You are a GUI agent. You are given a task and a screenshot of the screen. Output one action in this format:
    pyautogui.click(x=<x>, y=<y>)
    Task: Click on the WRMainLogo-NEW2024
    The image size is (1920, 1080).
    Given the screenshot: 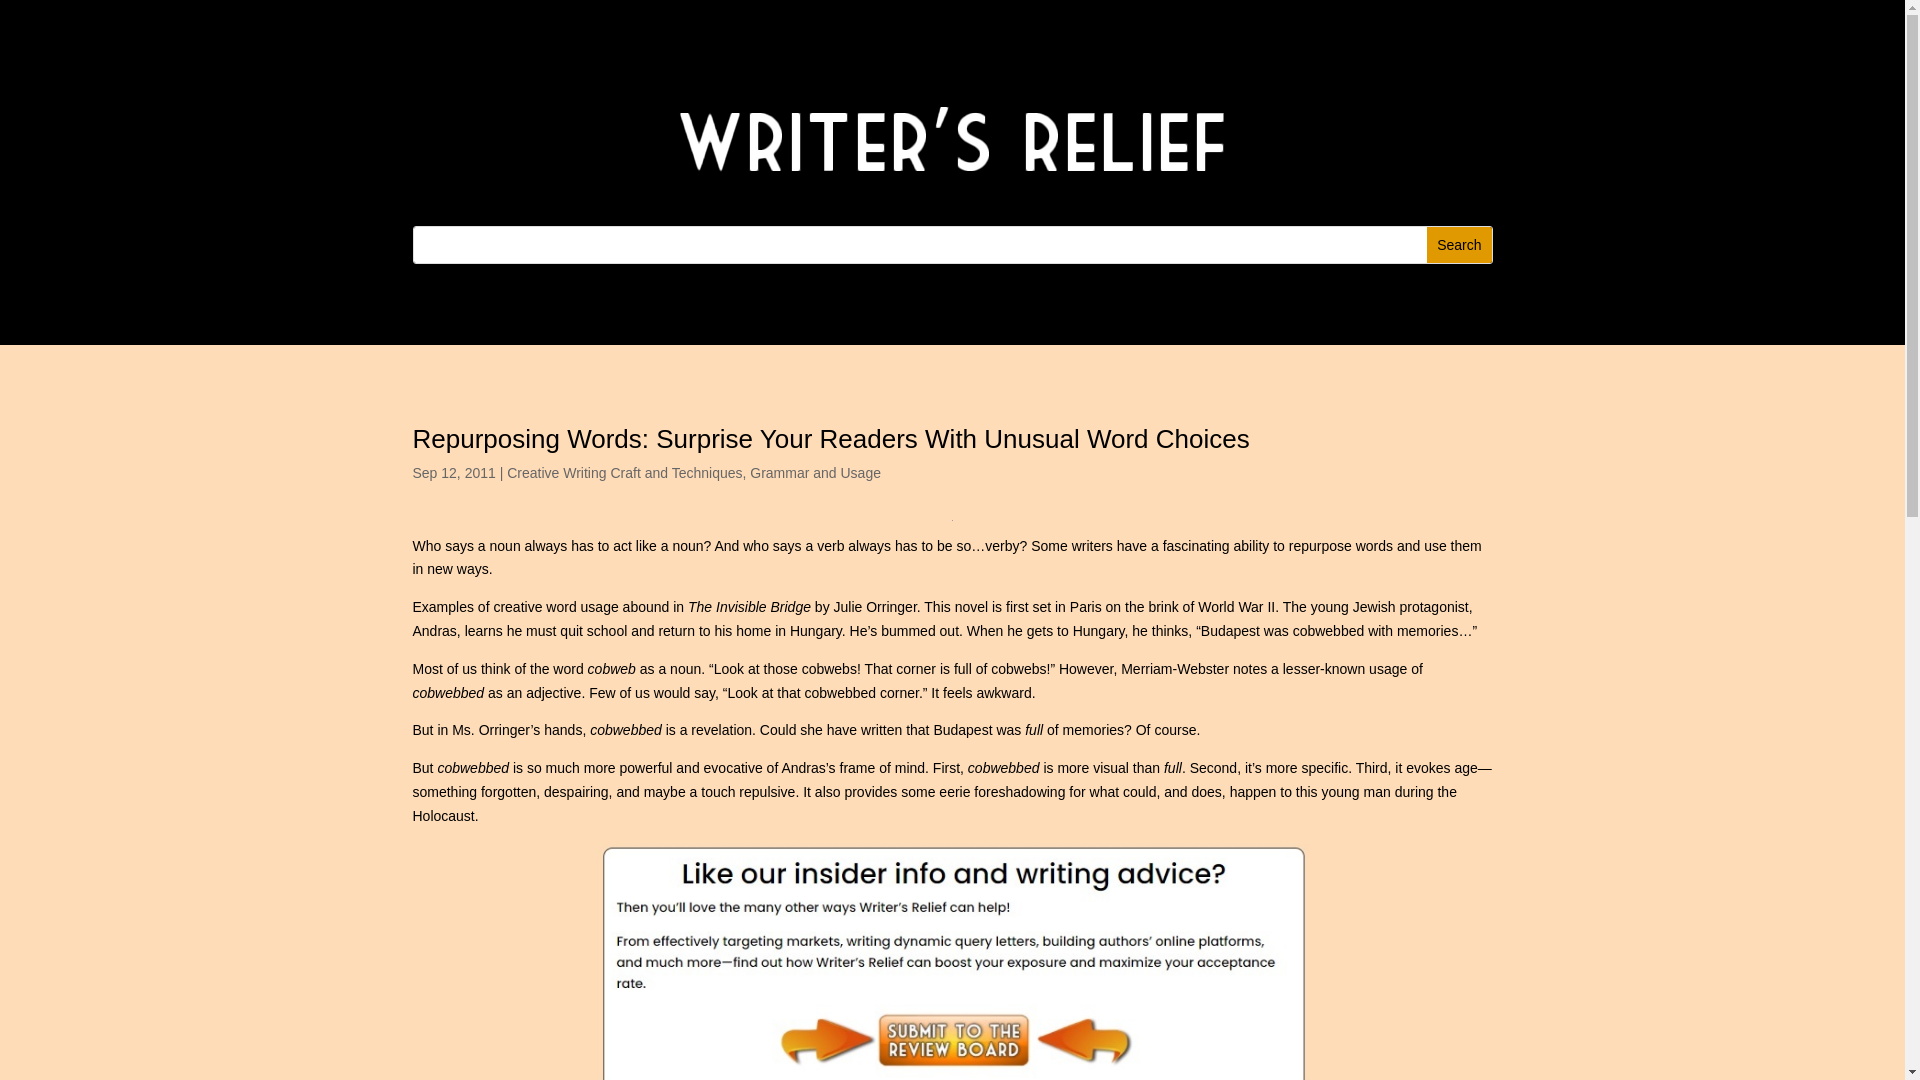 What is the action you would take?
    pyautogui.click(x=953, y=138)
    